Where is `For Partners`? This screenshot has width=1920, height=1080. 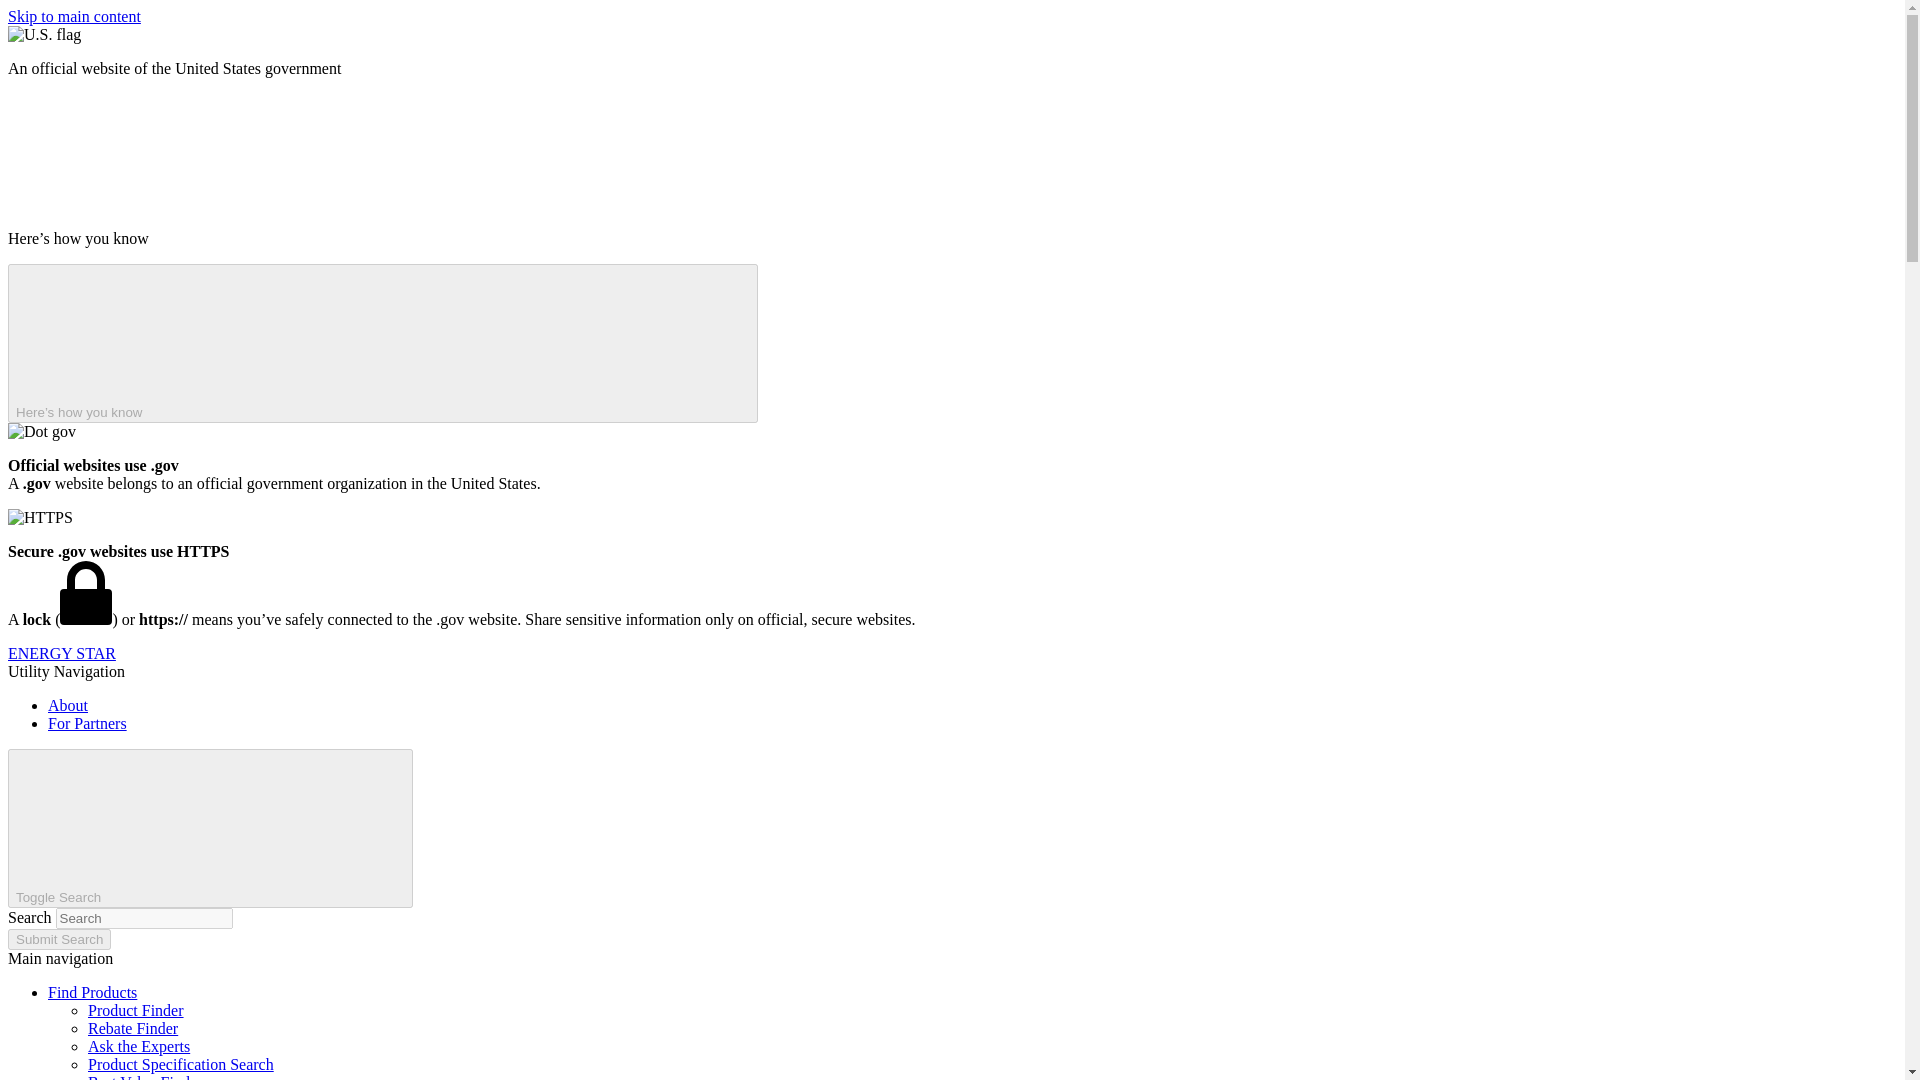 For Partners is located at coordinates (87, 723).